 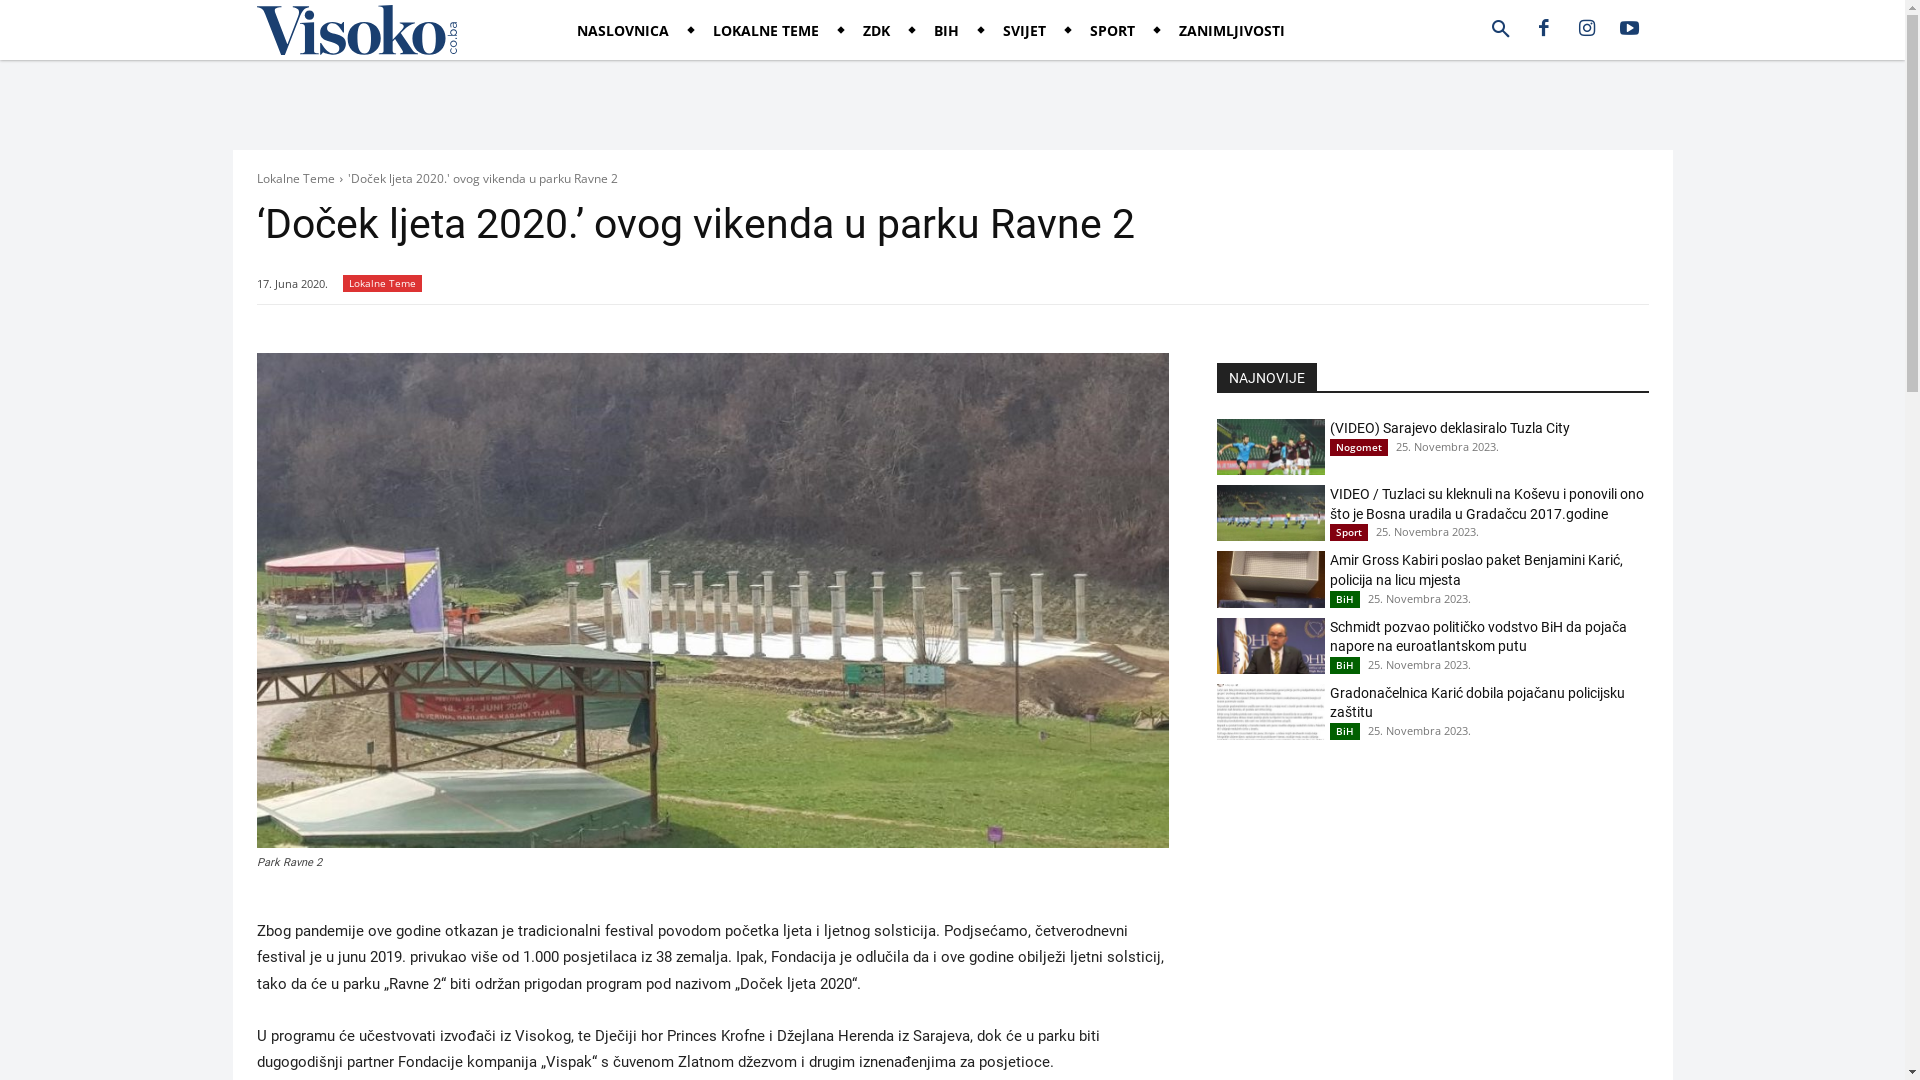 I want to click on park_ravne2, so click(x=712, y=600).